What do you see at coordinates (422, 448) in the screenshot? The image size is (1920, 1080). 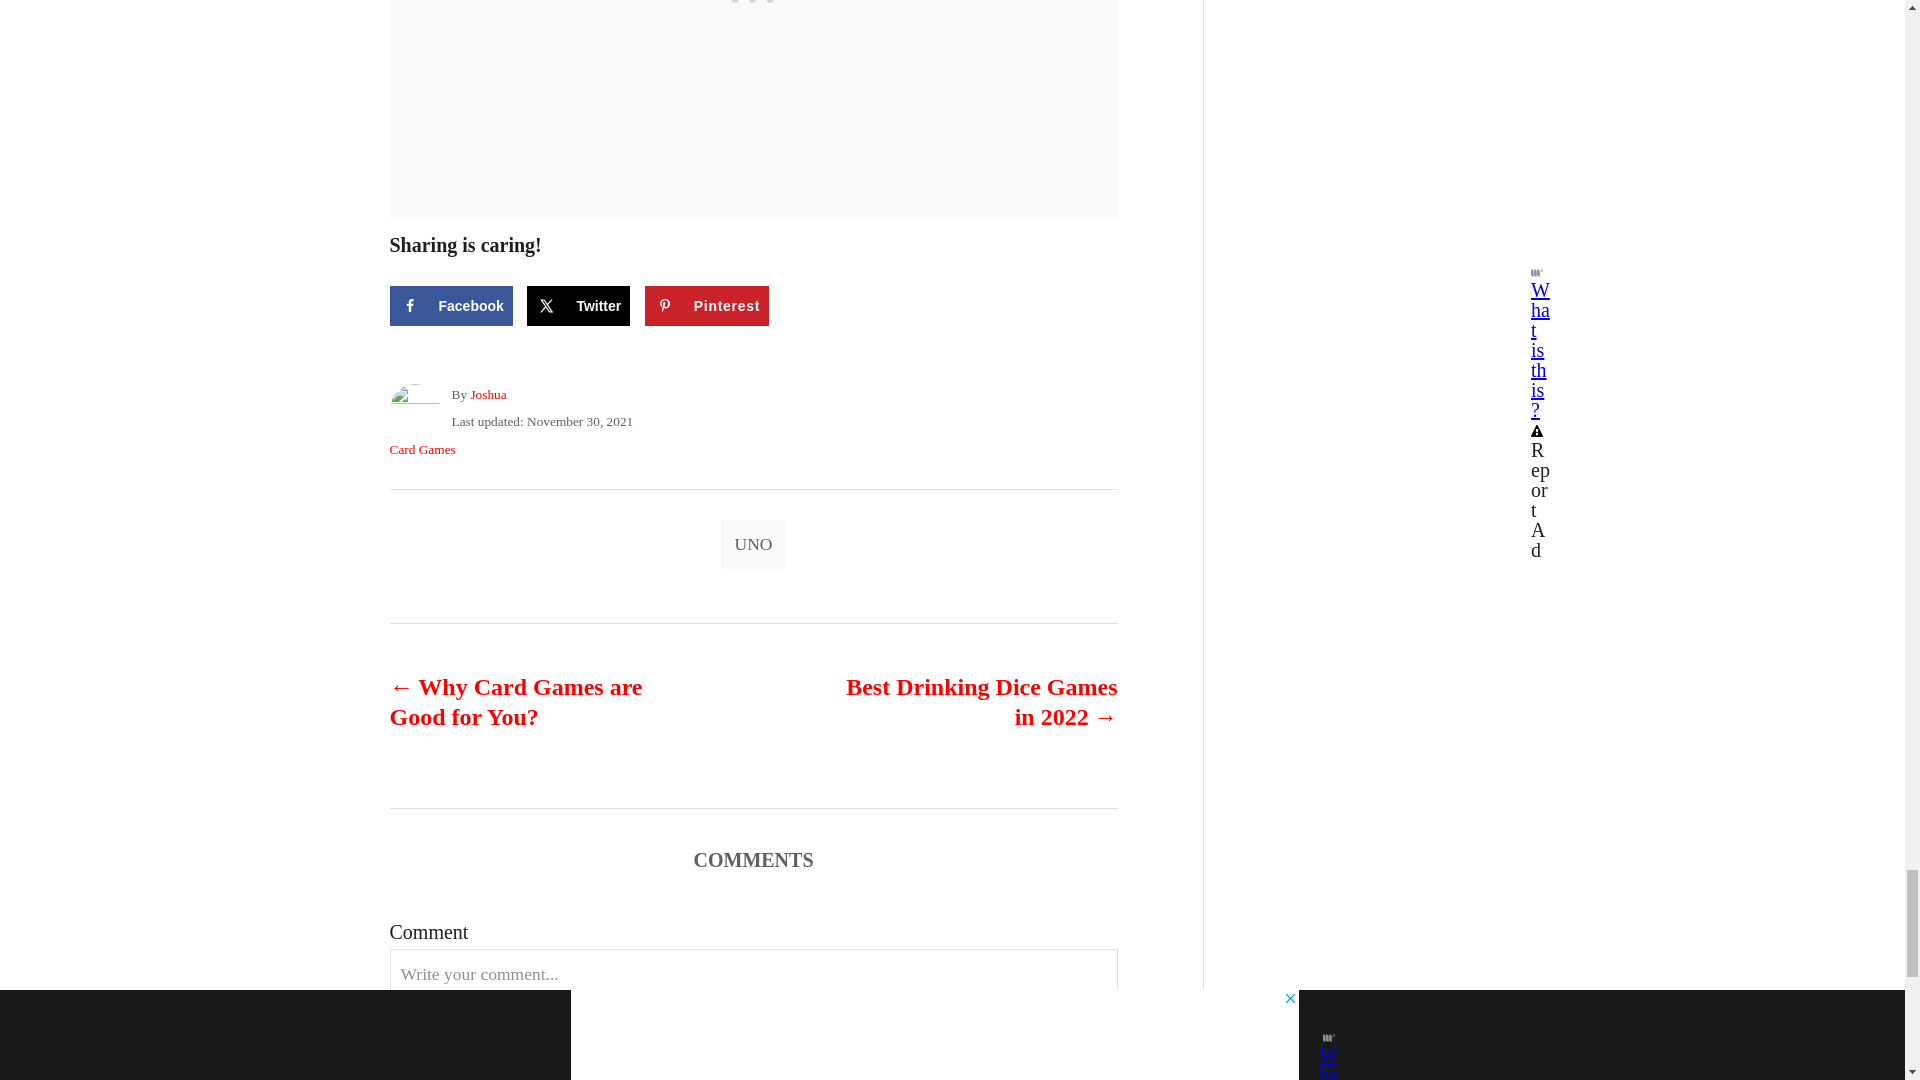 I see `Card Games` at bounding box center [422, 448].